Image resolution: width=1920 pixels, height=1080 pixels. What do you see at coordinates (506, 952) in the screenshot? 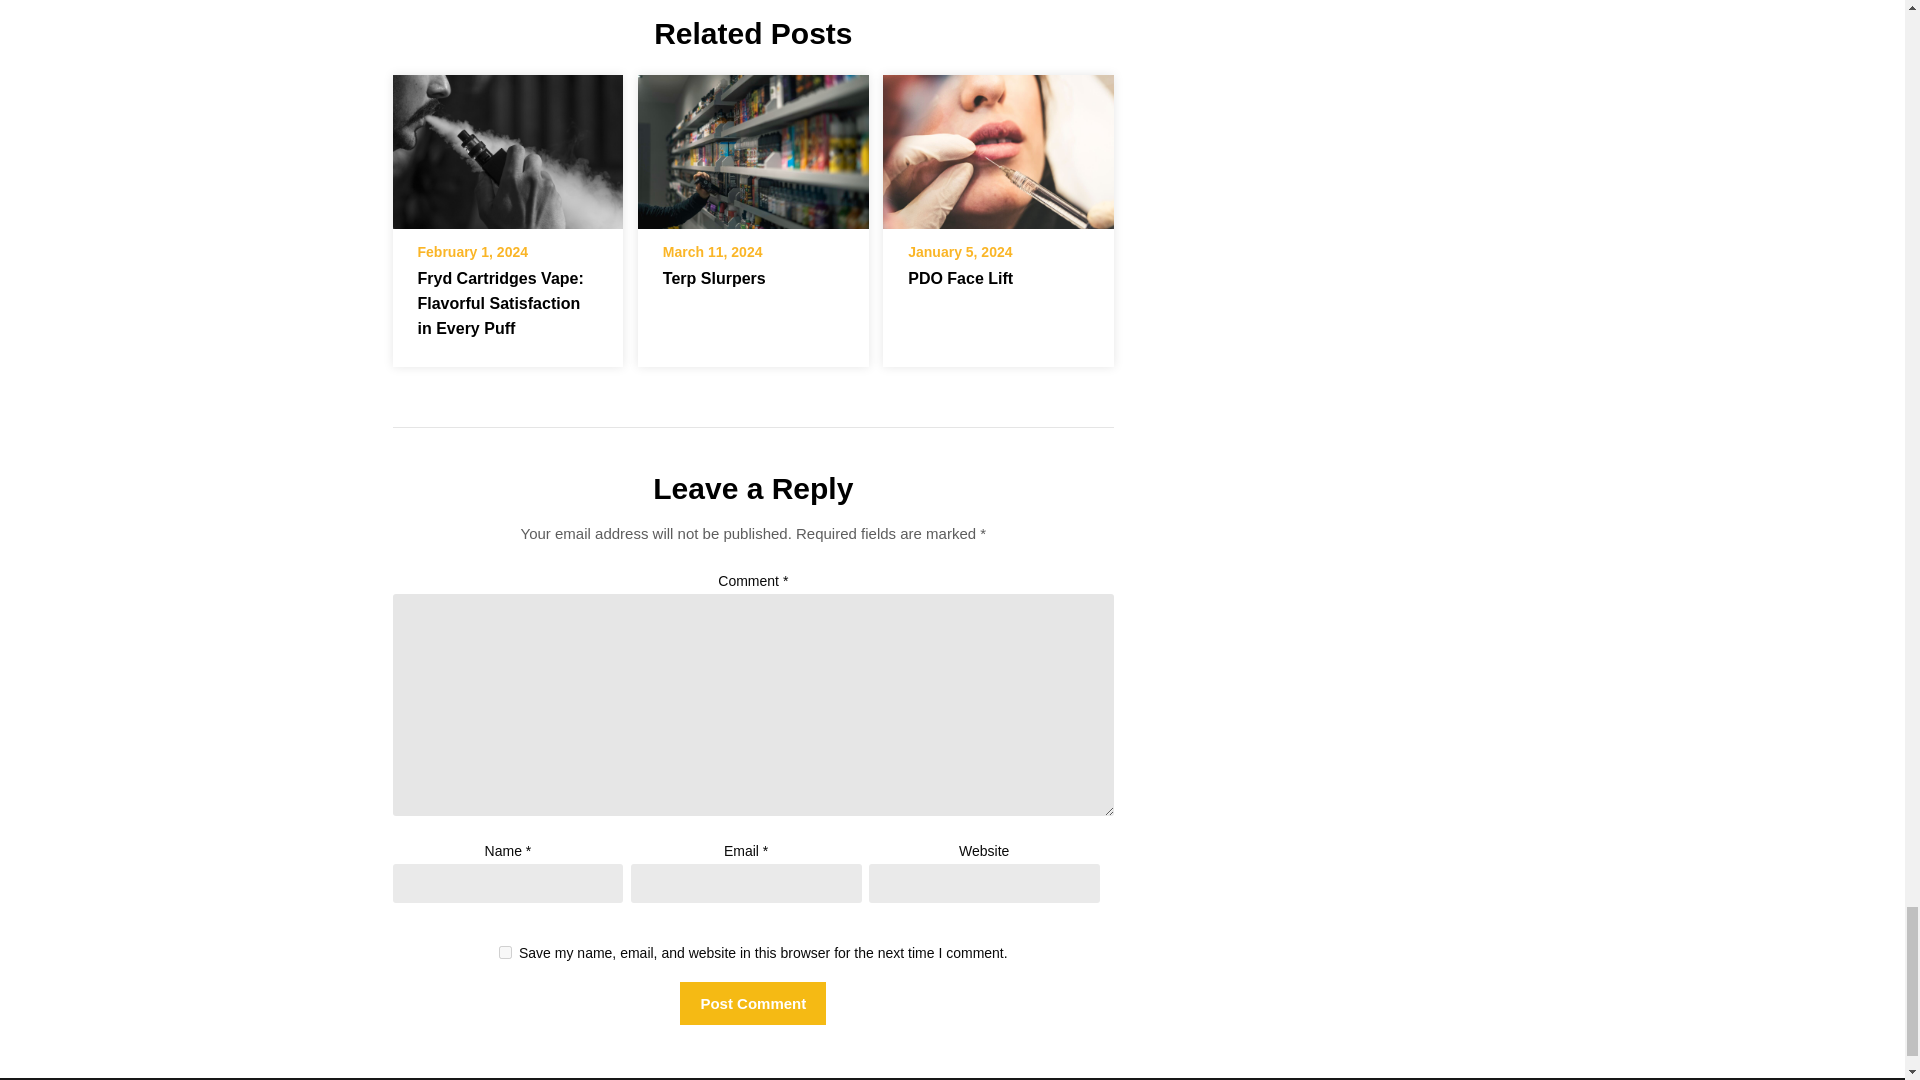
I see `yes` at bounding box center [506, 952].